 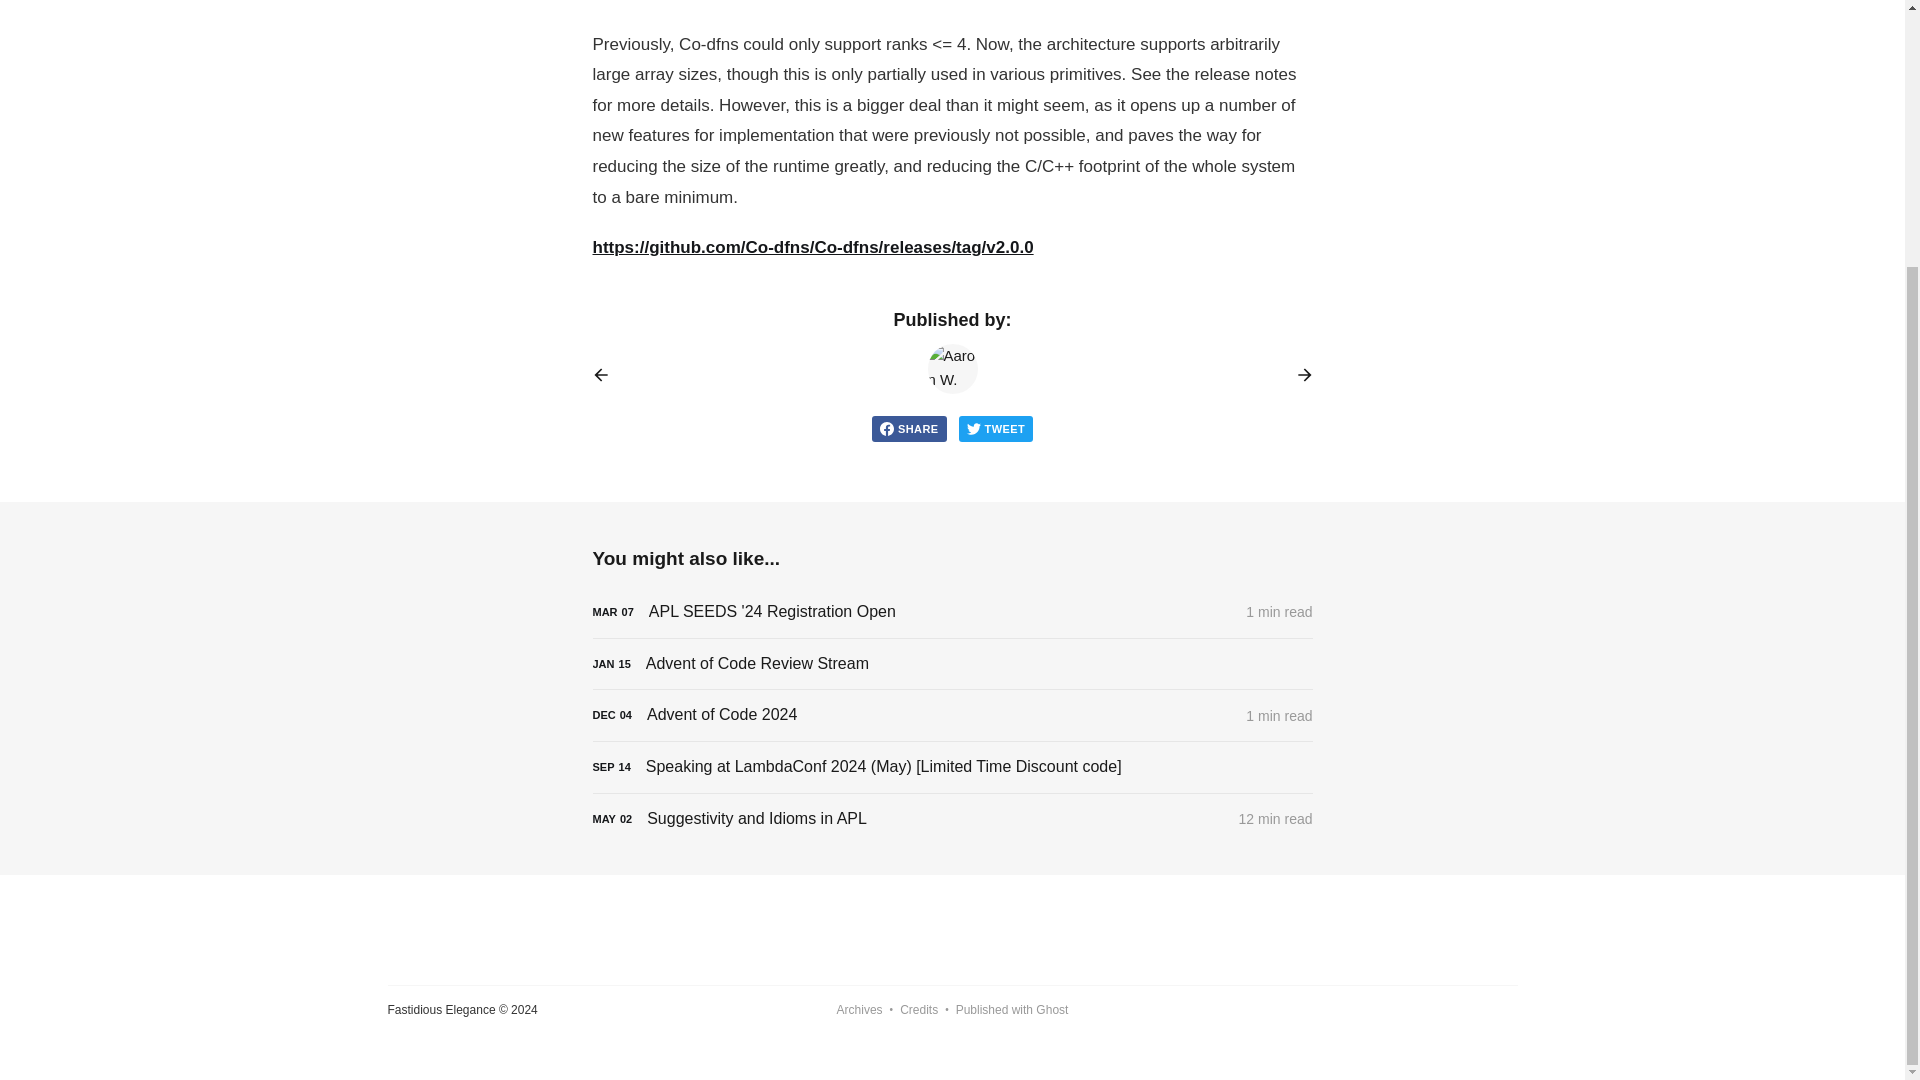 I want to click on Published with Ghost, so click(x=1012, y=1010).